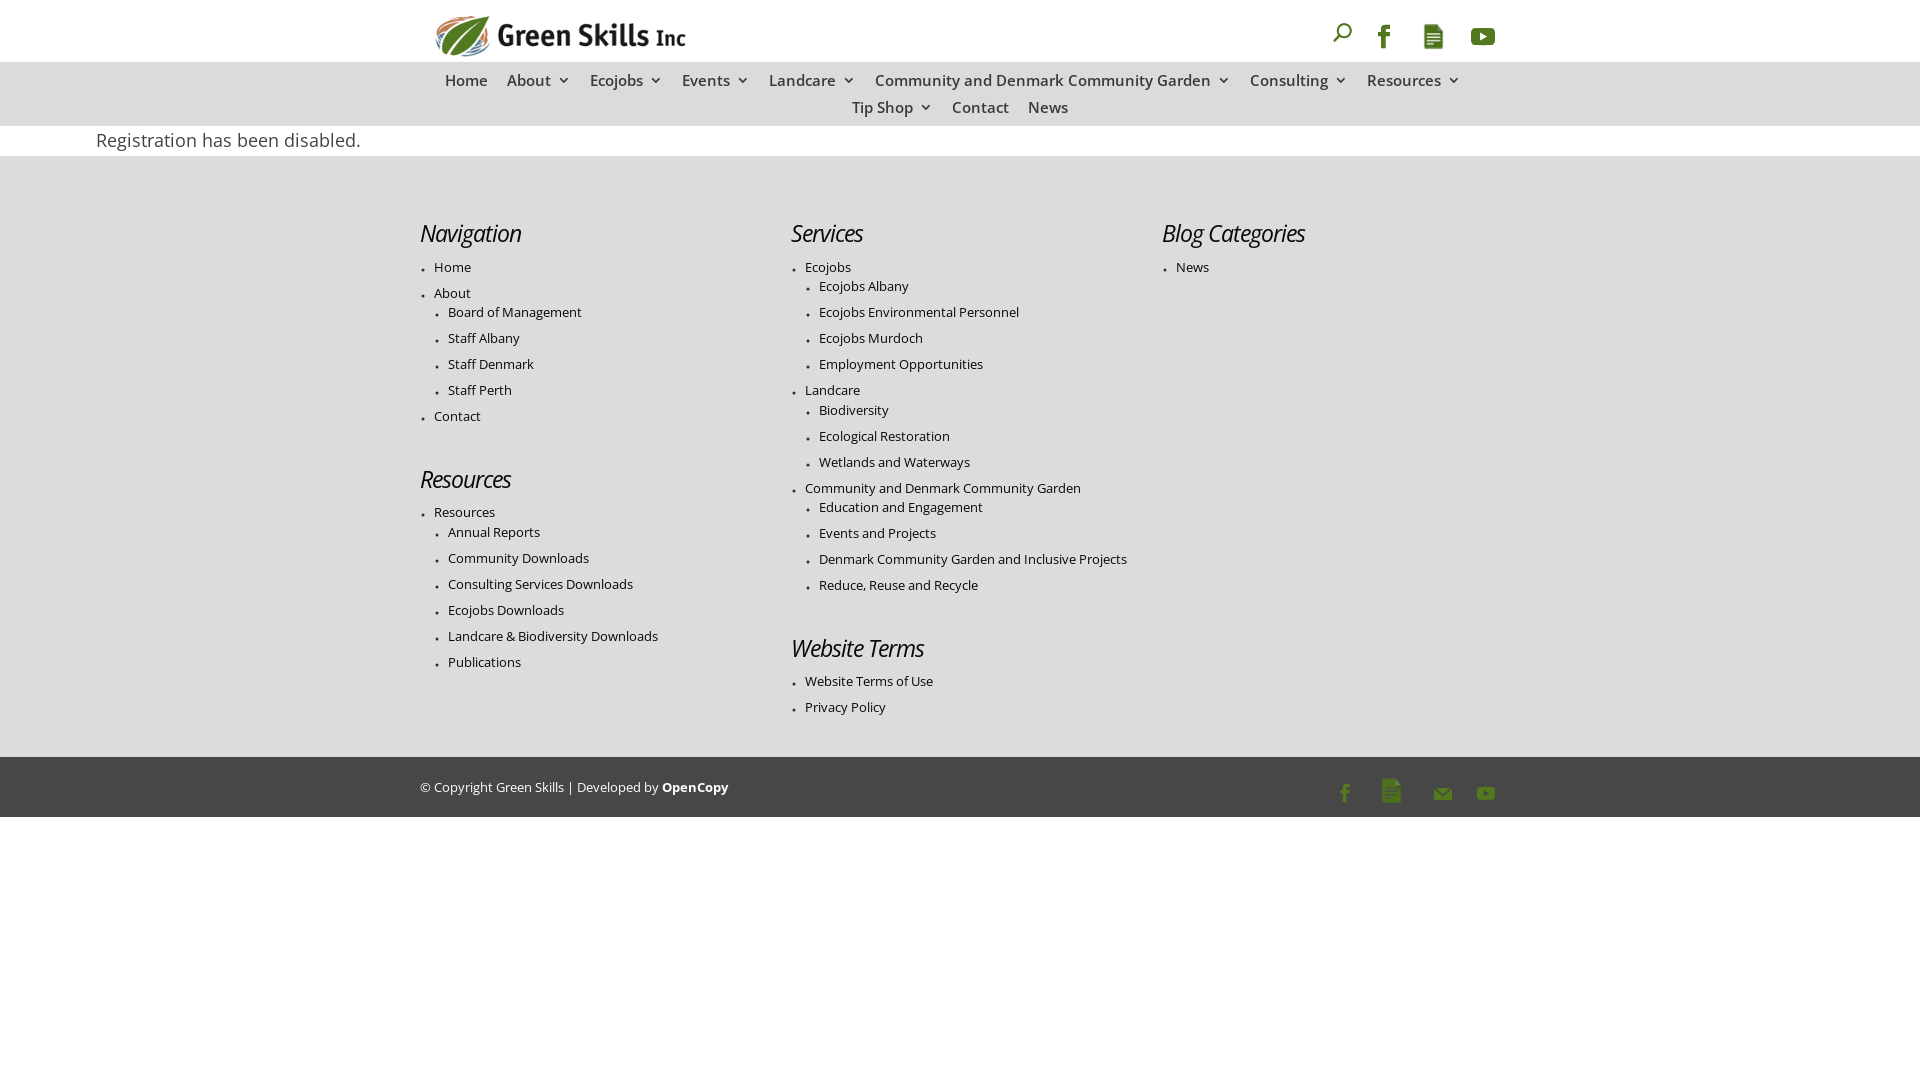 This screenshot has width=1920, height=1080. Describe the element at coordinates (901, 507) in the screenshot. I see `Education and Engagement` at that location.